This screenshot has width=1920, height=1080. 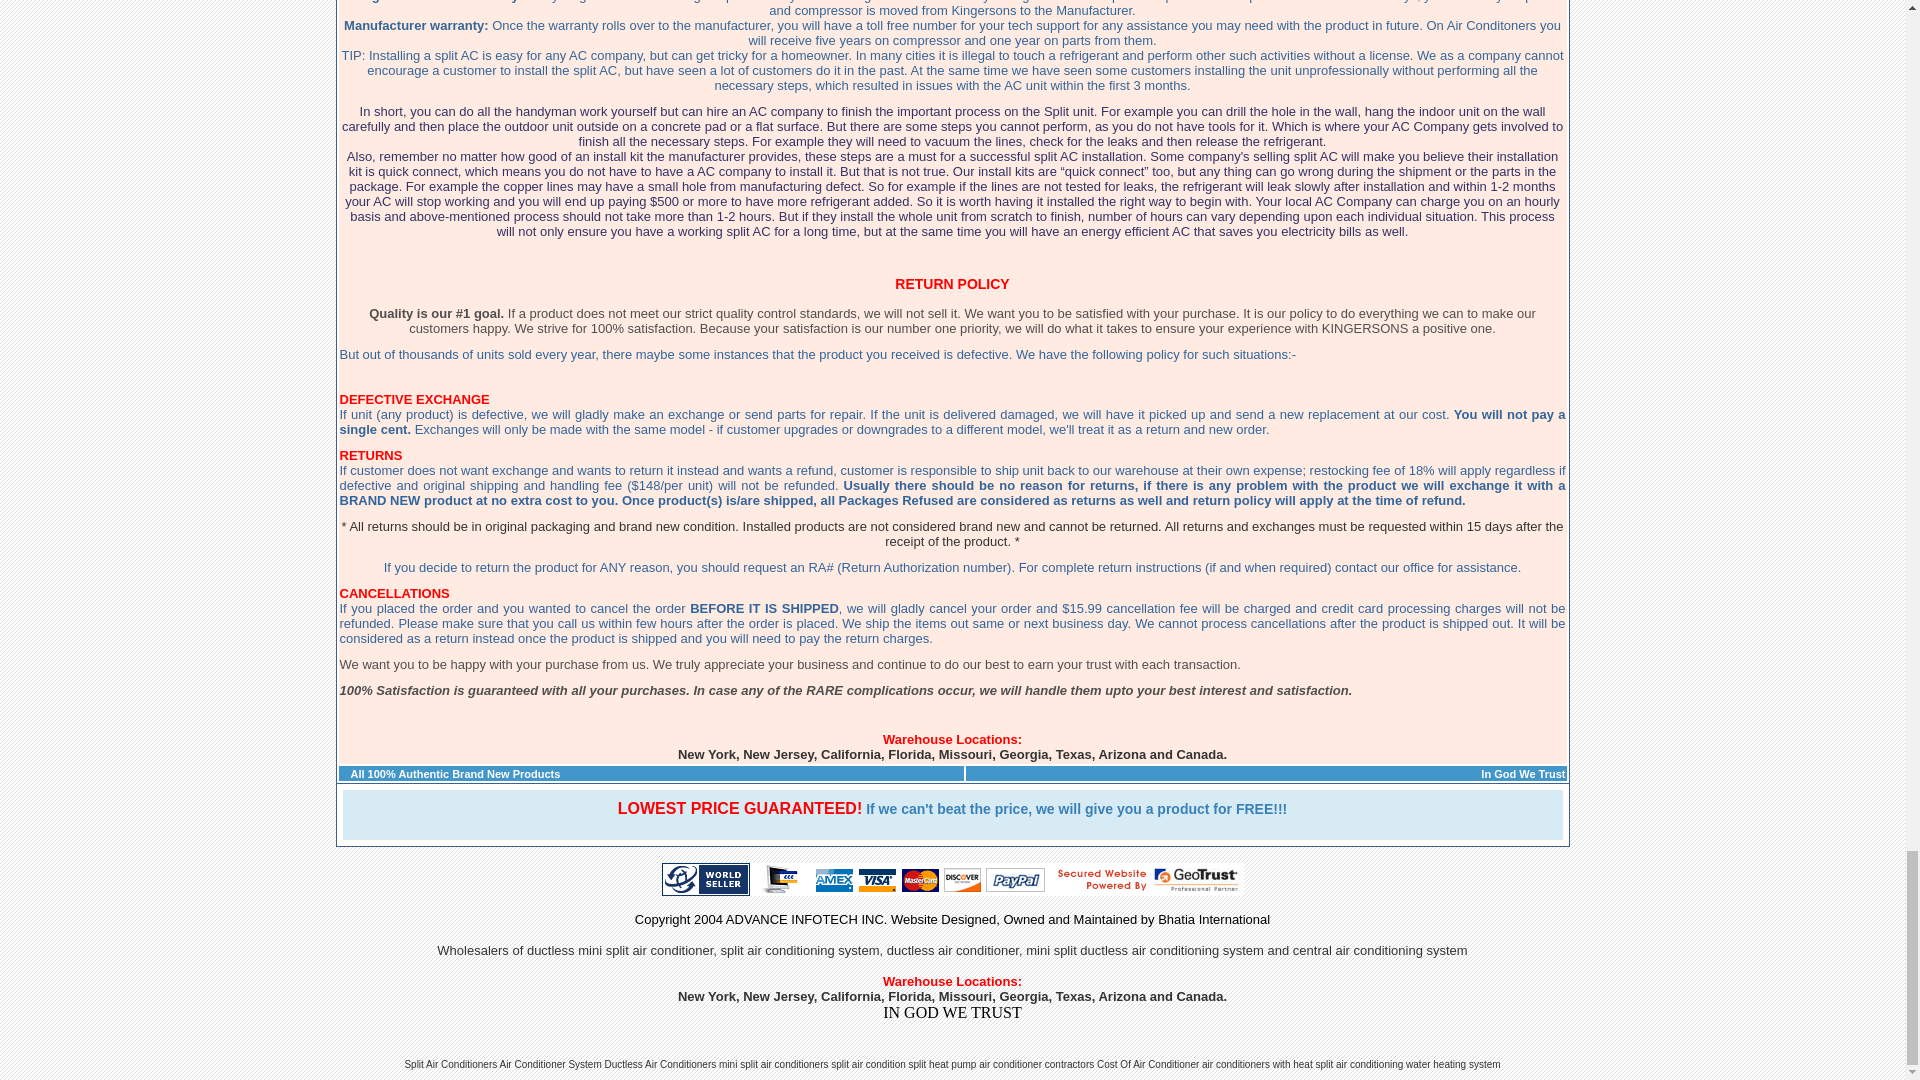 I want to click on split air conditioning, so click(x=1359, y=1064).